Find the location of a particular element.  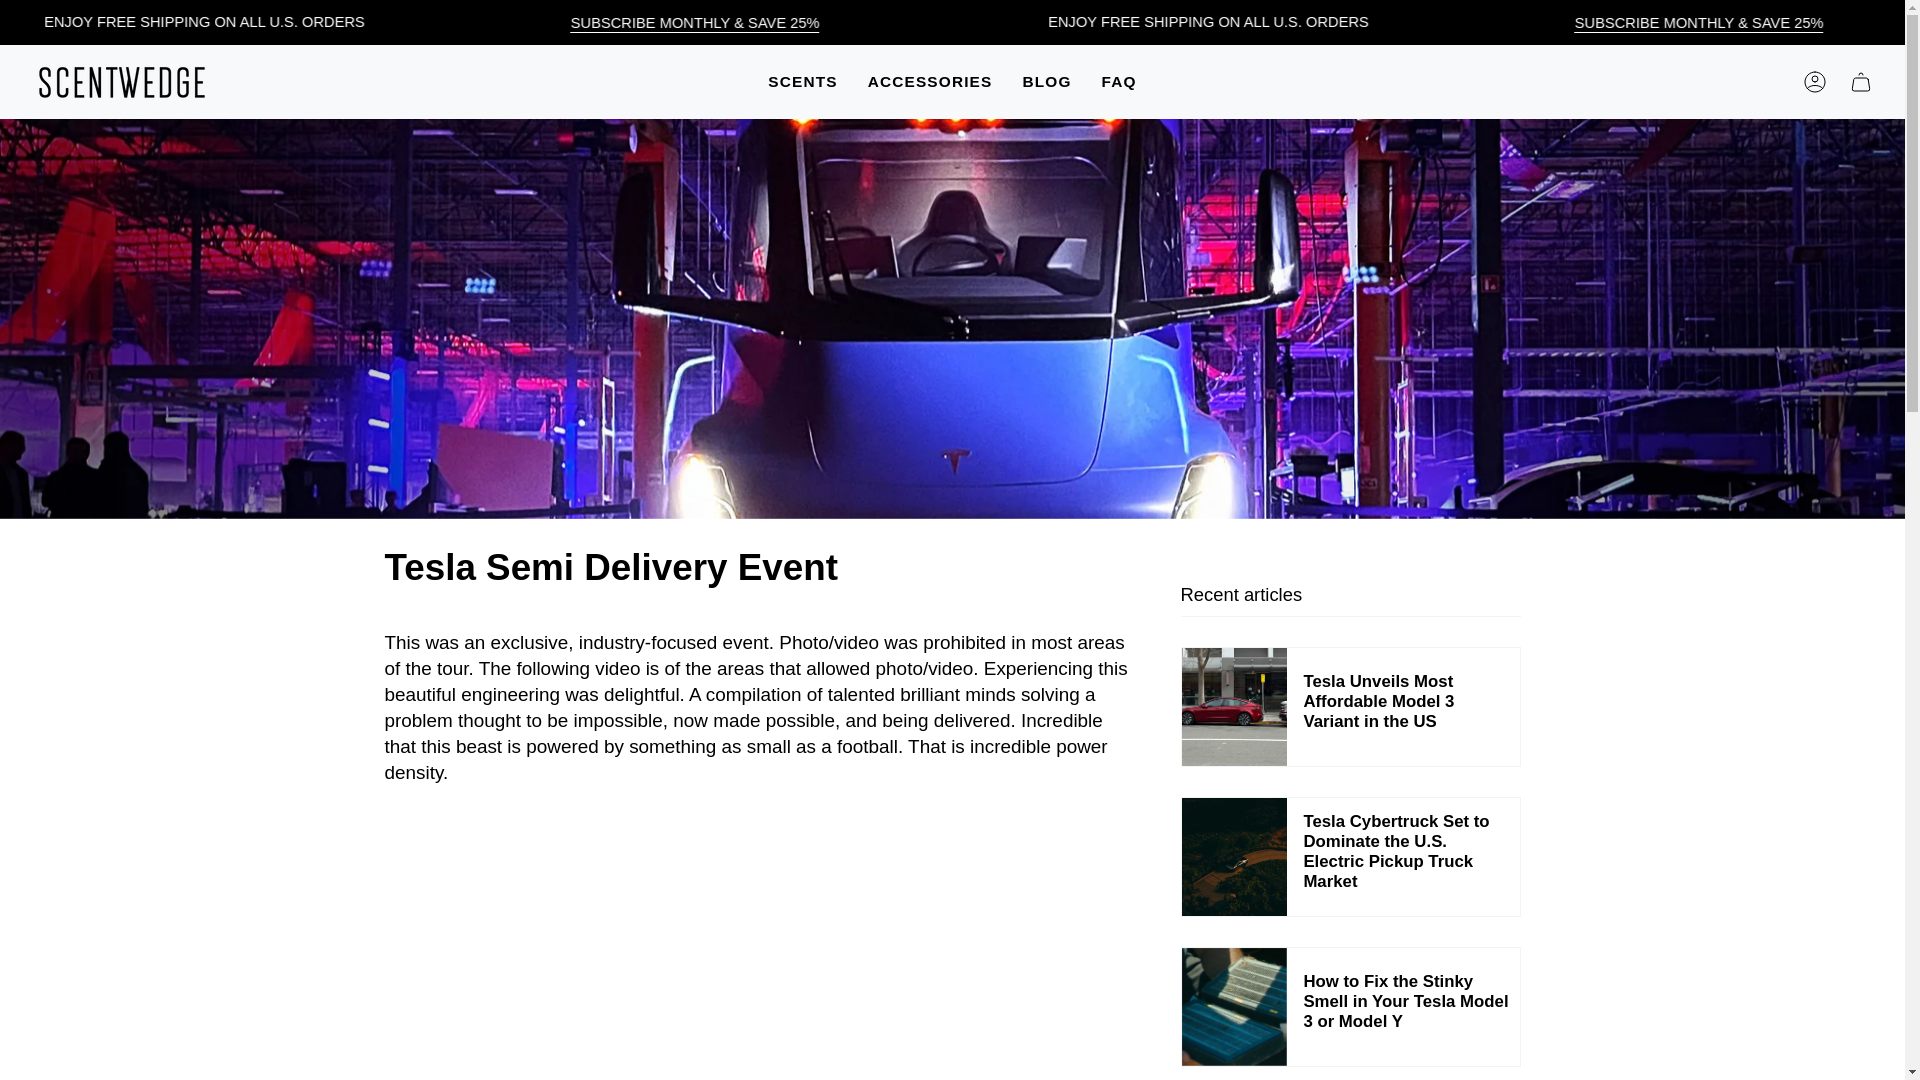

Cart is located at coordinates (1860, 82).